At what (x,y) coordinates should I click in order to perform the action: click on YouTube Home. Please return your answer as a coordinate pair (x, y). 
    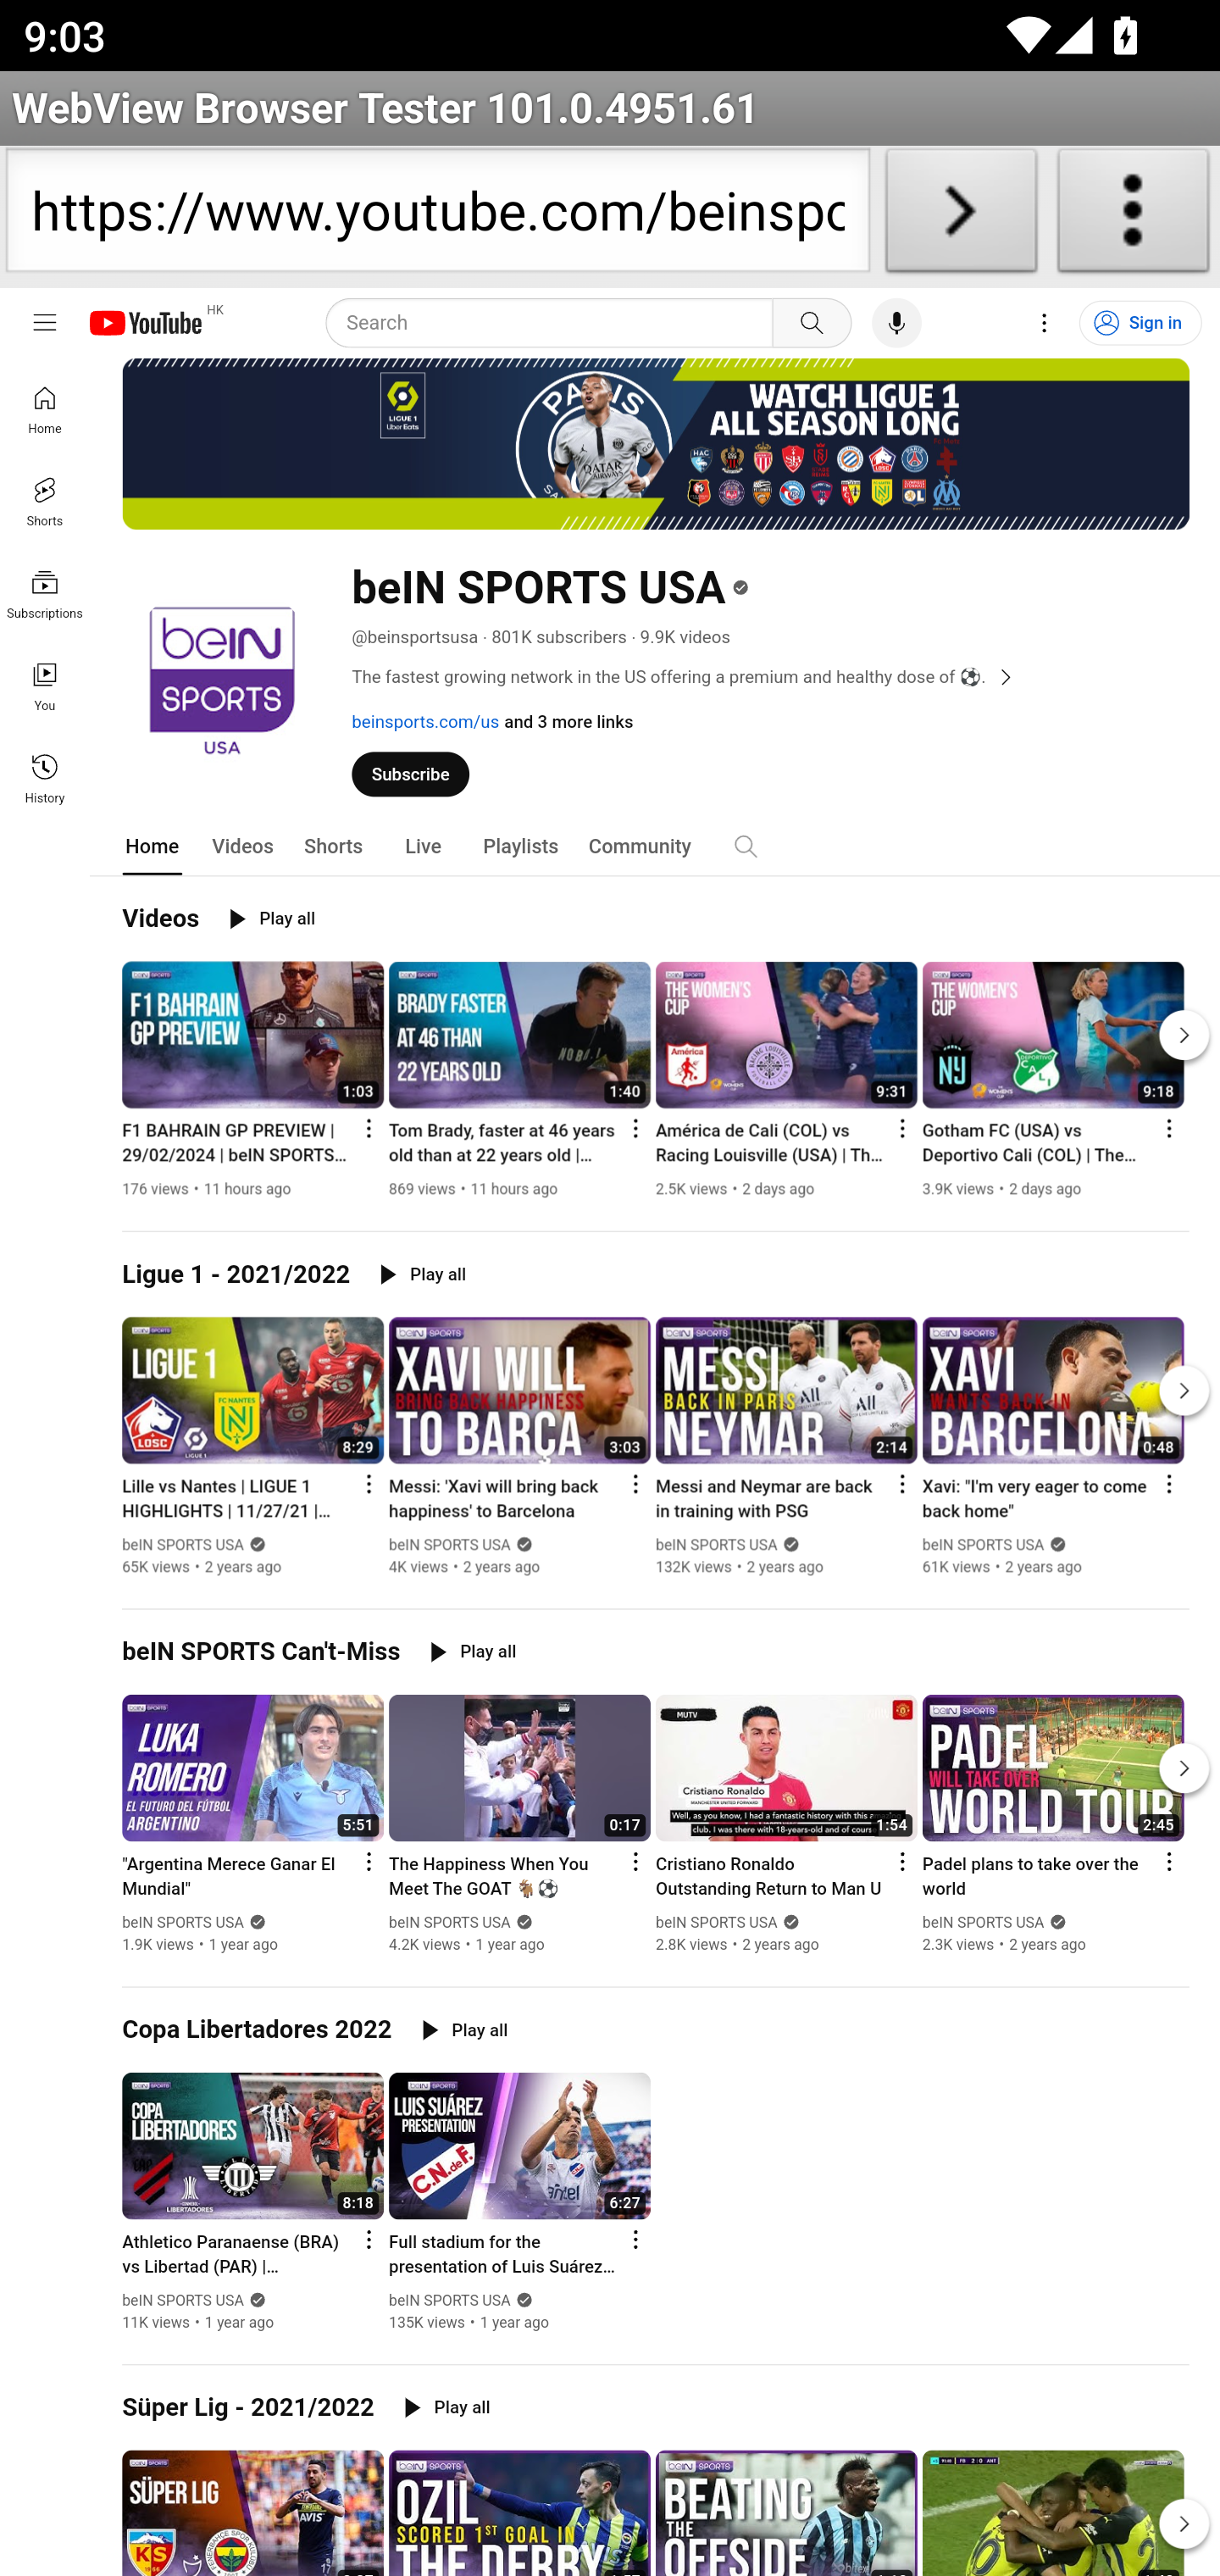
    Looking at the image, I should click on (145, 323).